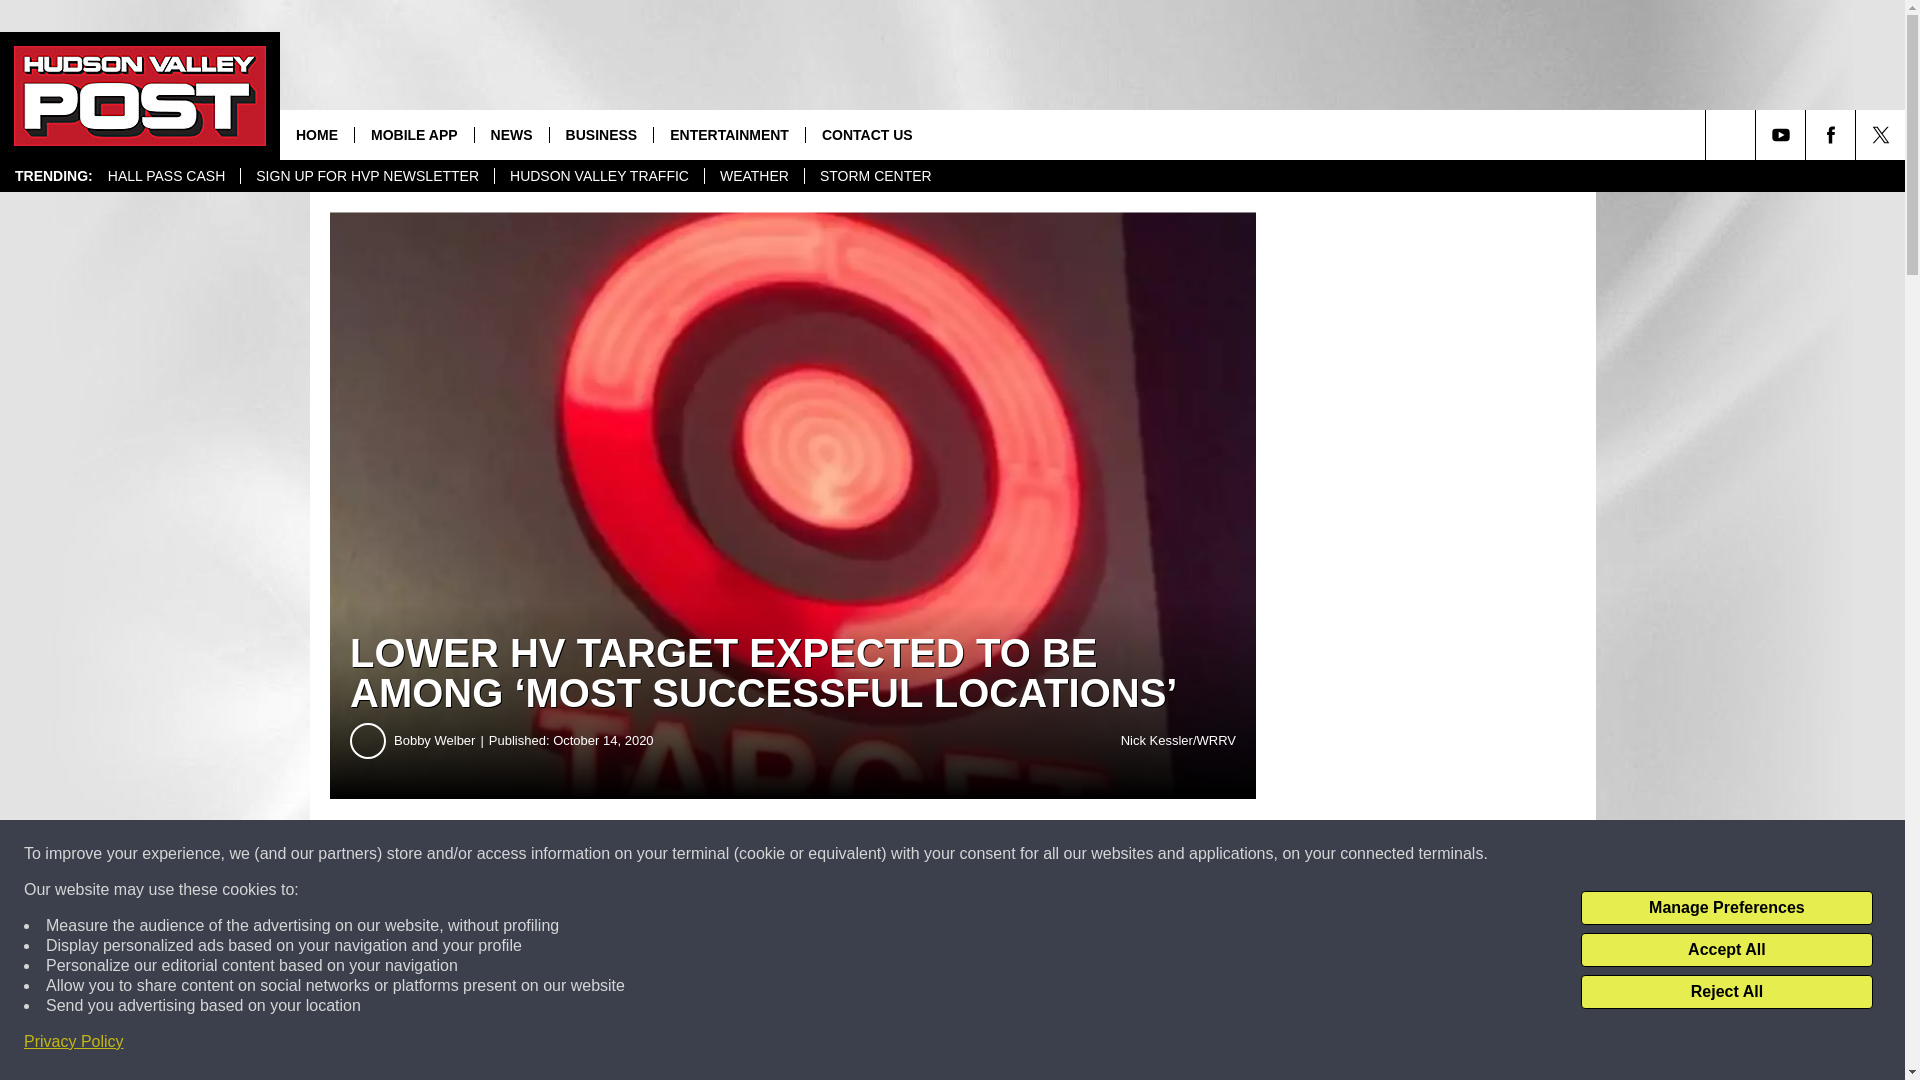  I want to click on Manage Preferences, so click(1726, 908).